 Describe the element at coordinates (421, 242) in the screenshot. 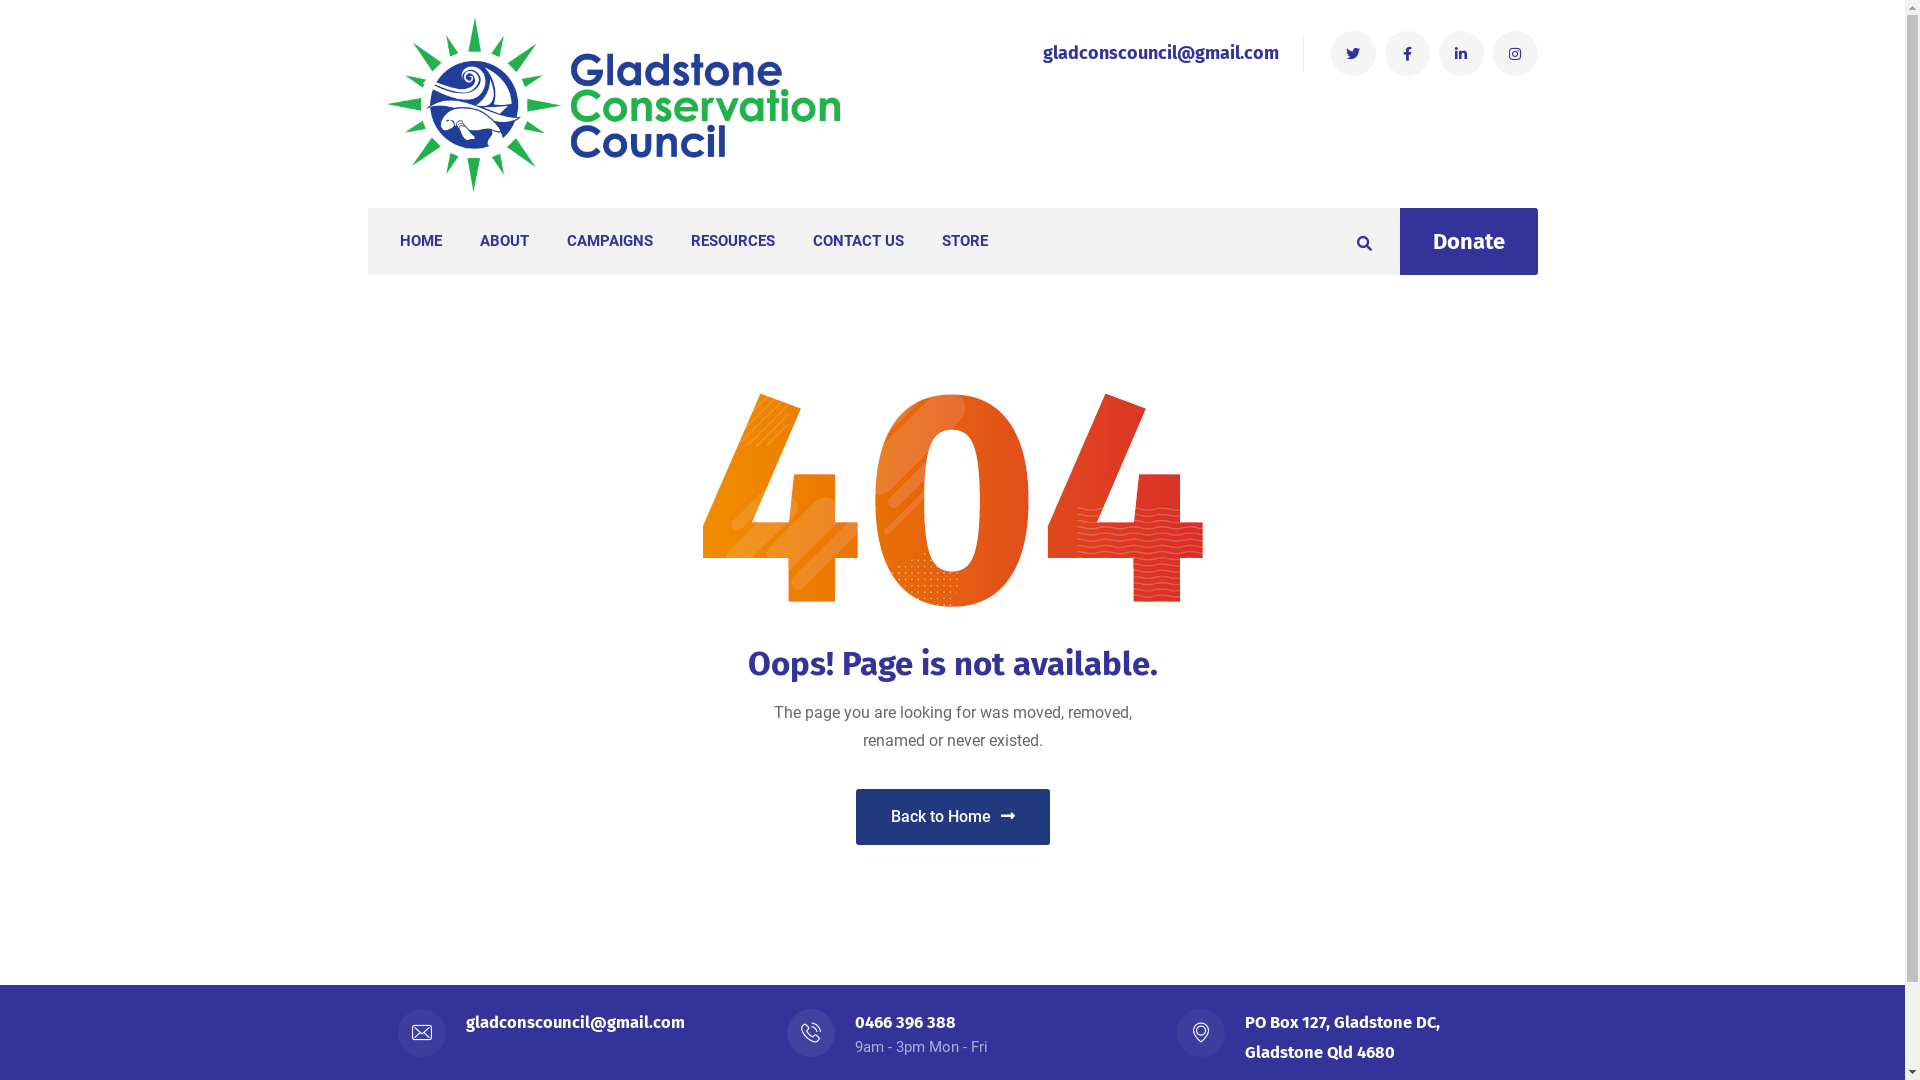

I see `HOME` at that location.